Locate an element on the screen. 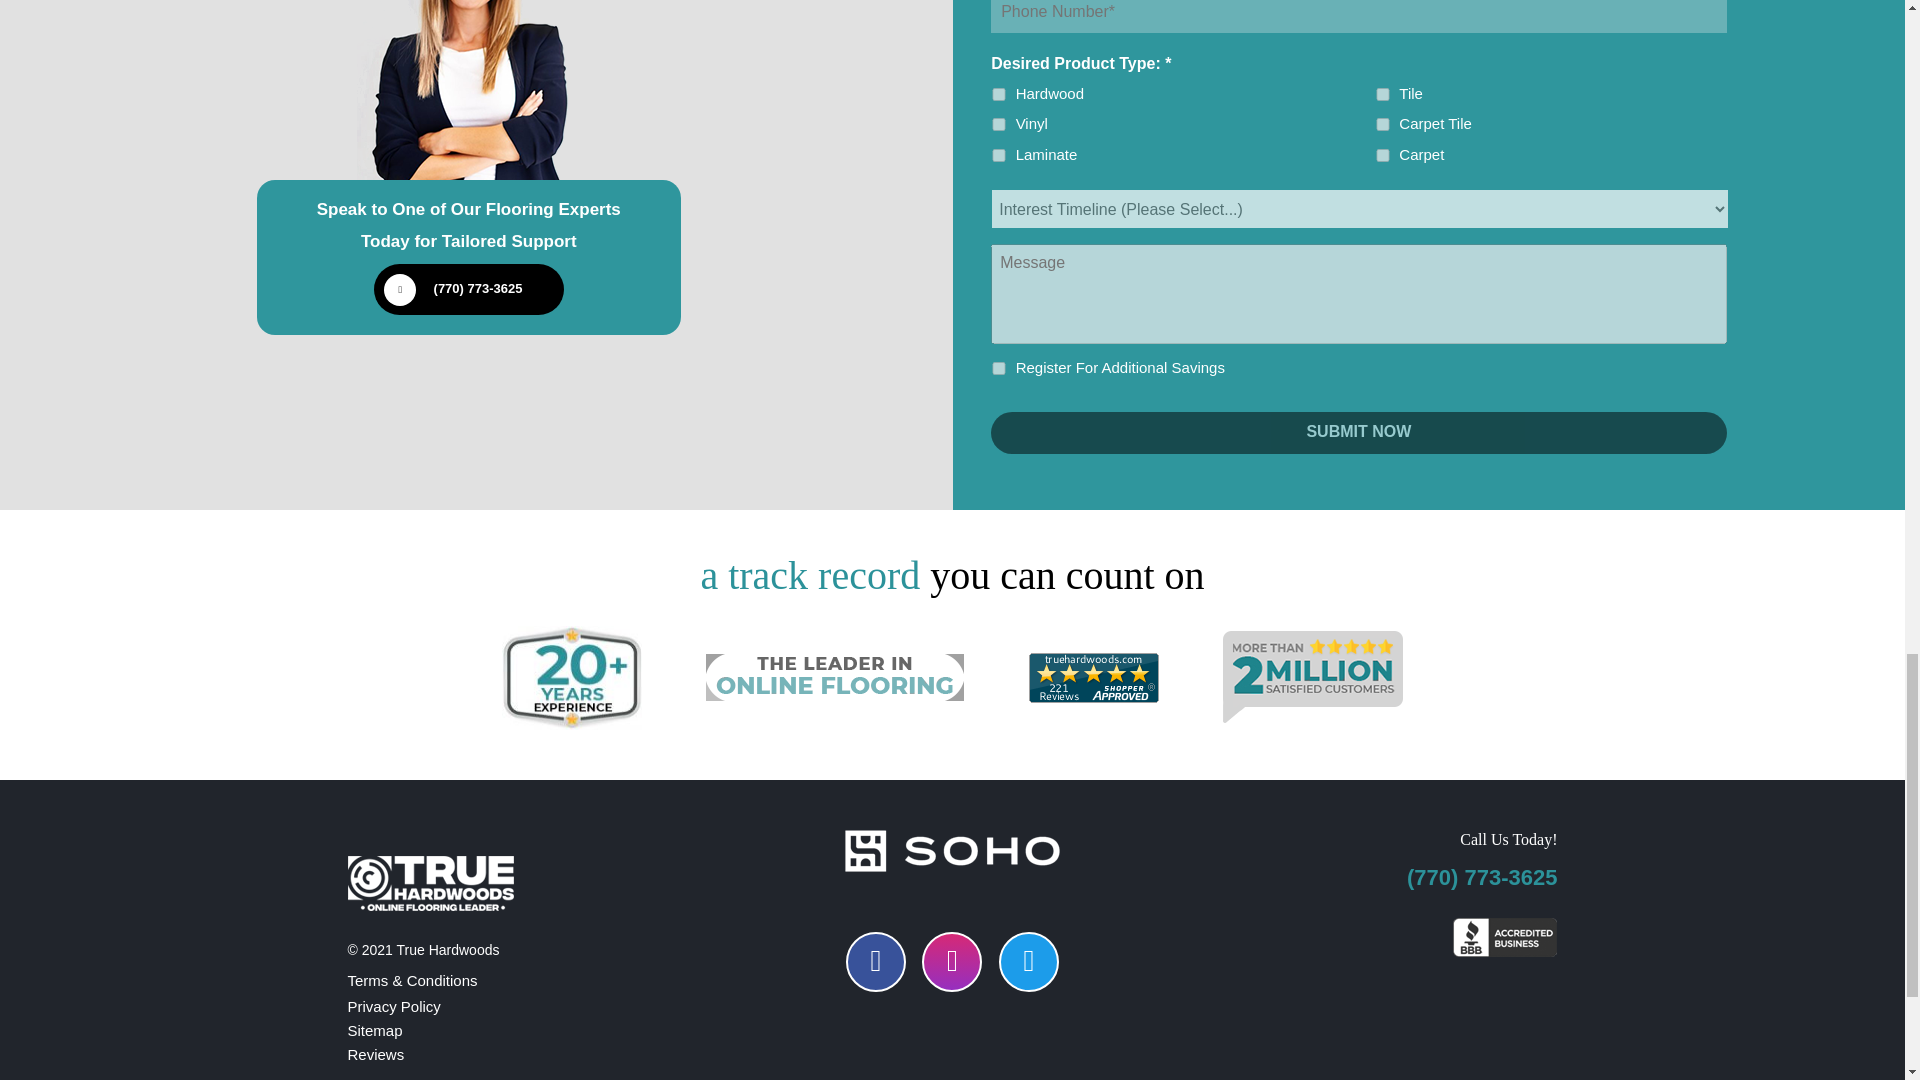 This screenshot has width=1920, height=1080. Register For Additional Savings is located at coordinates (999, 368).